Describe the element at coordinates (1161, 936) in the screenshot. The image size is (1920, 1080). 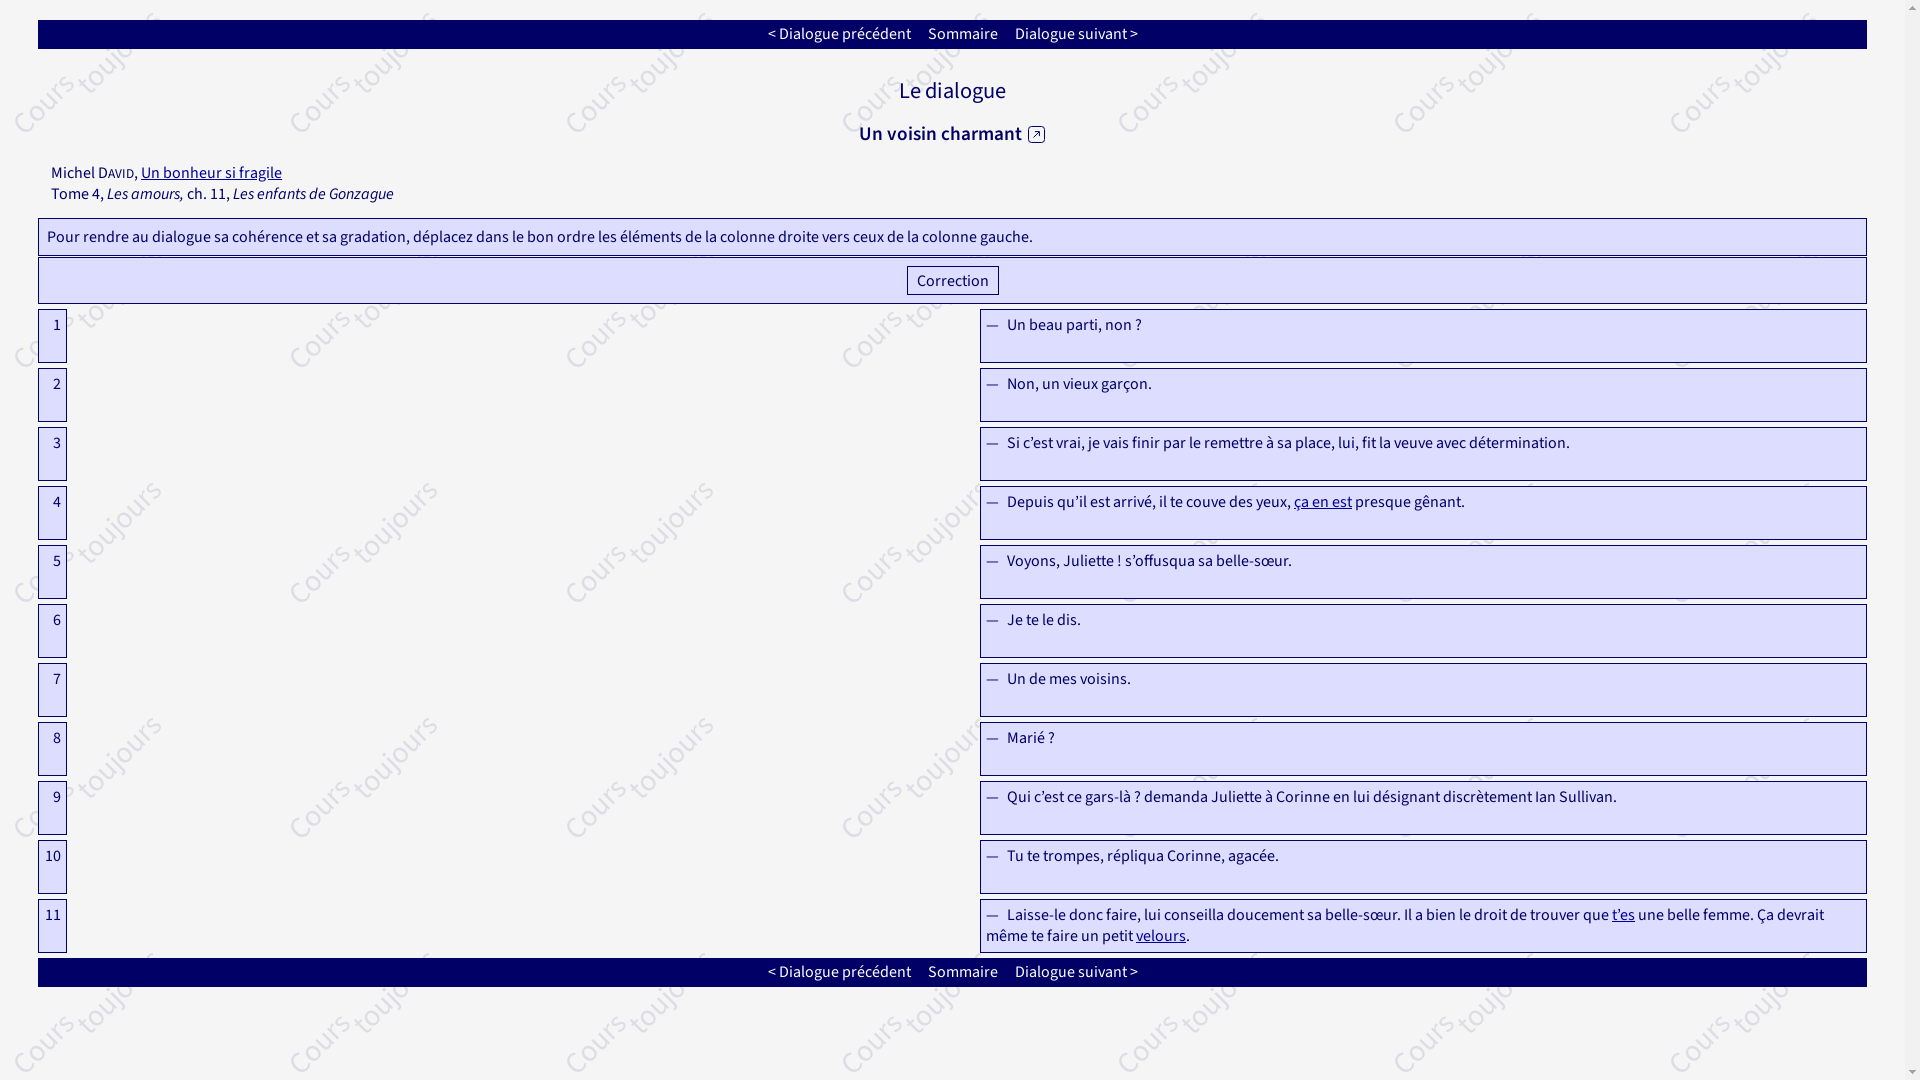
I see `velours` at that location.